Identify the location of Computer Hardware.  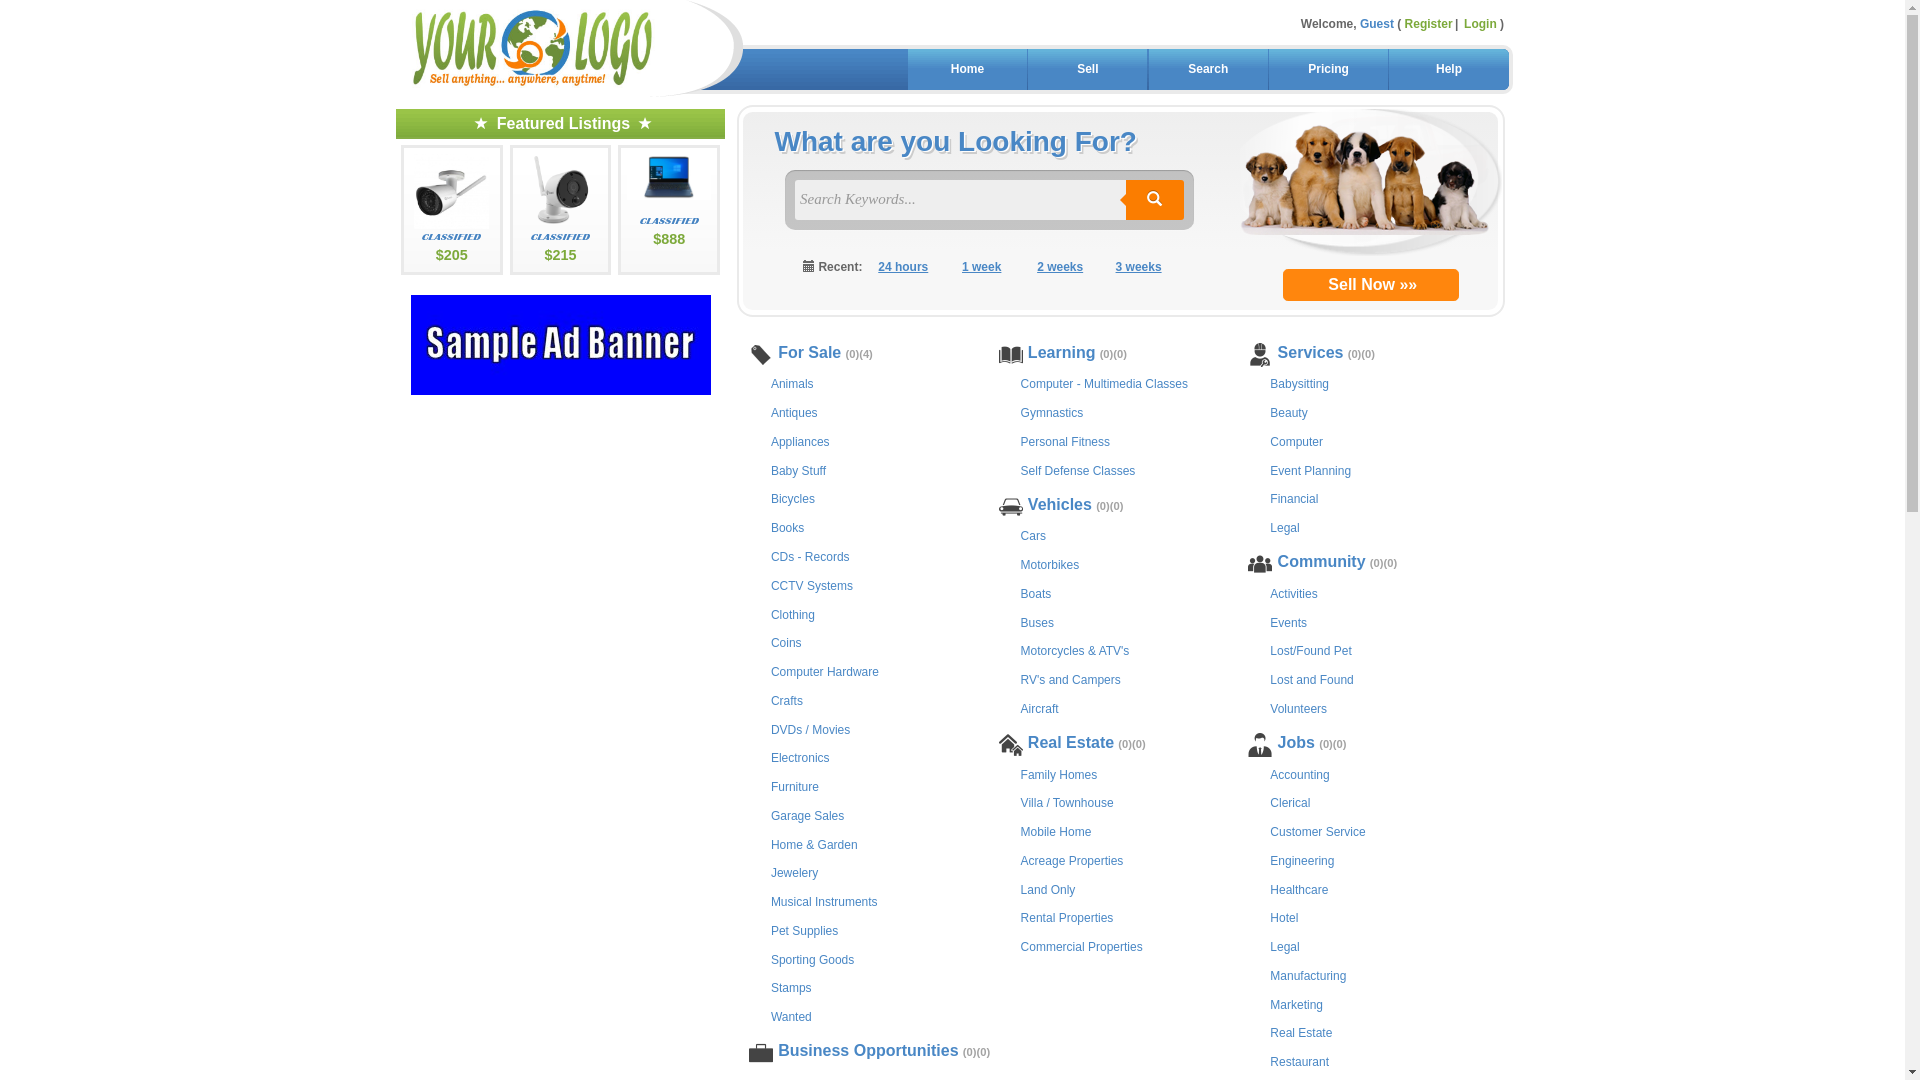
(825, 670).